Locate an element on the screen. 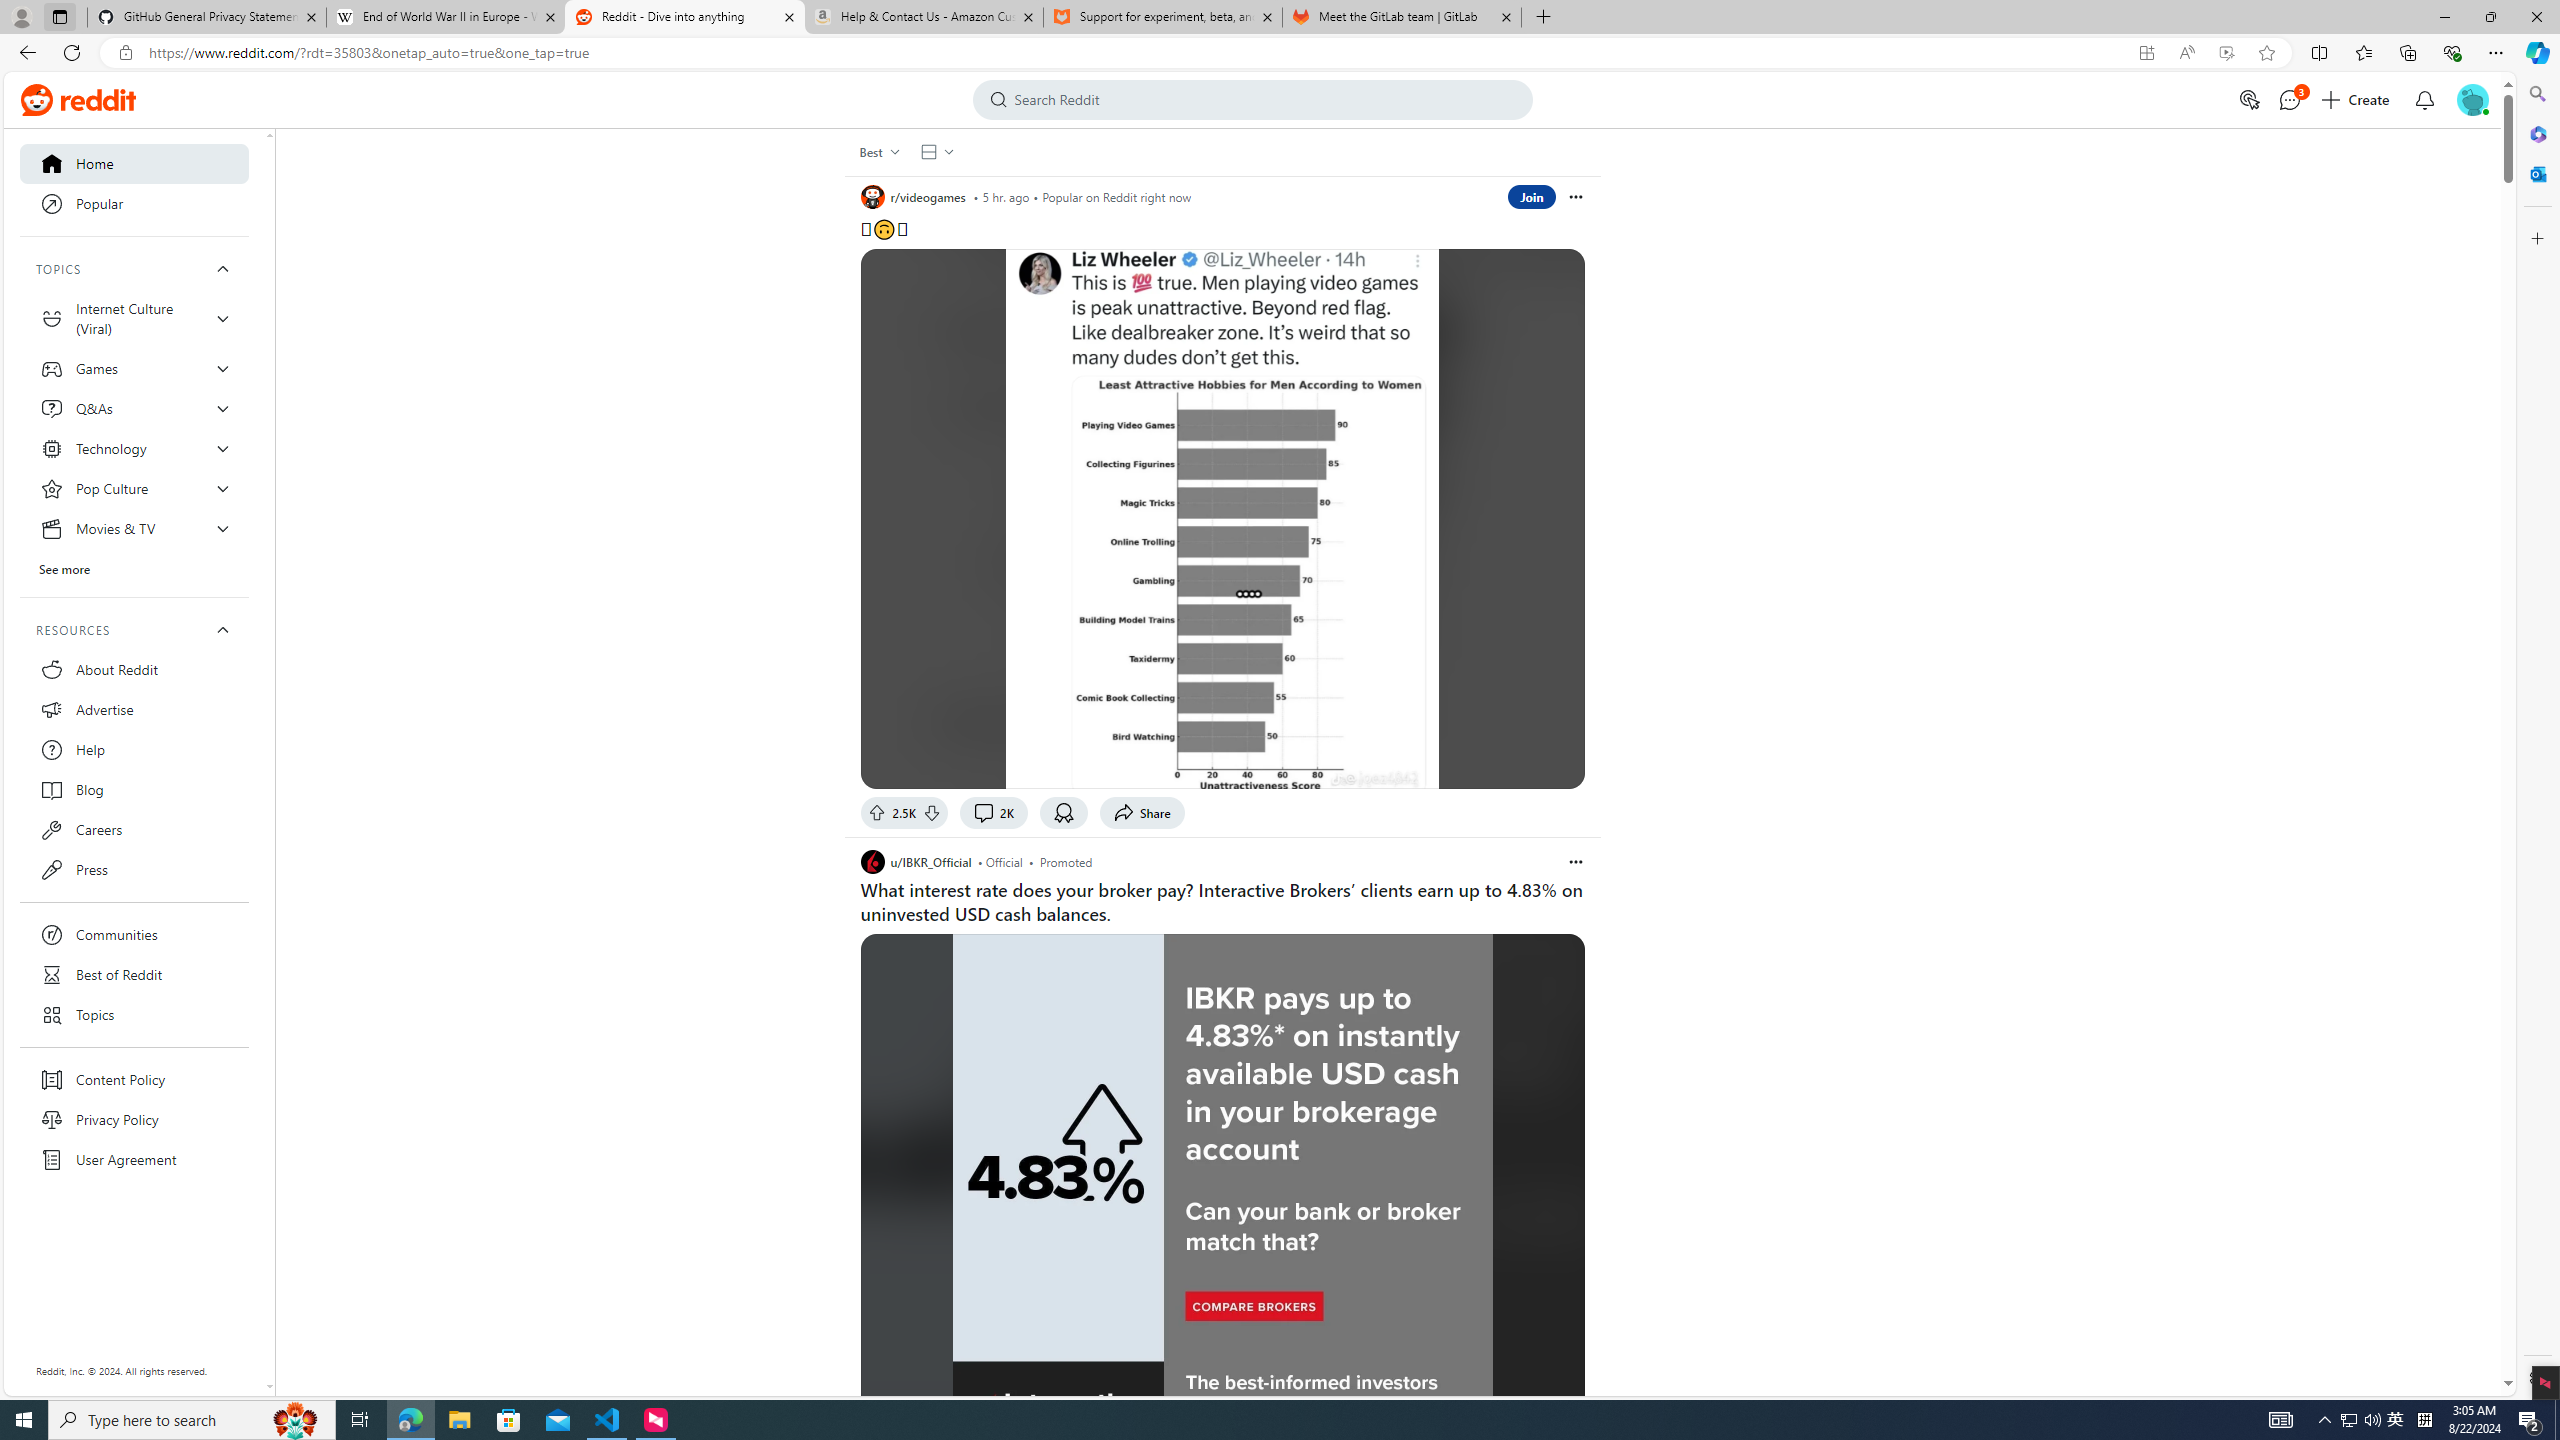 This screenshot has height=1440, width=2560. User Avatar Expand user menu is located at coordinates (2472, 99).